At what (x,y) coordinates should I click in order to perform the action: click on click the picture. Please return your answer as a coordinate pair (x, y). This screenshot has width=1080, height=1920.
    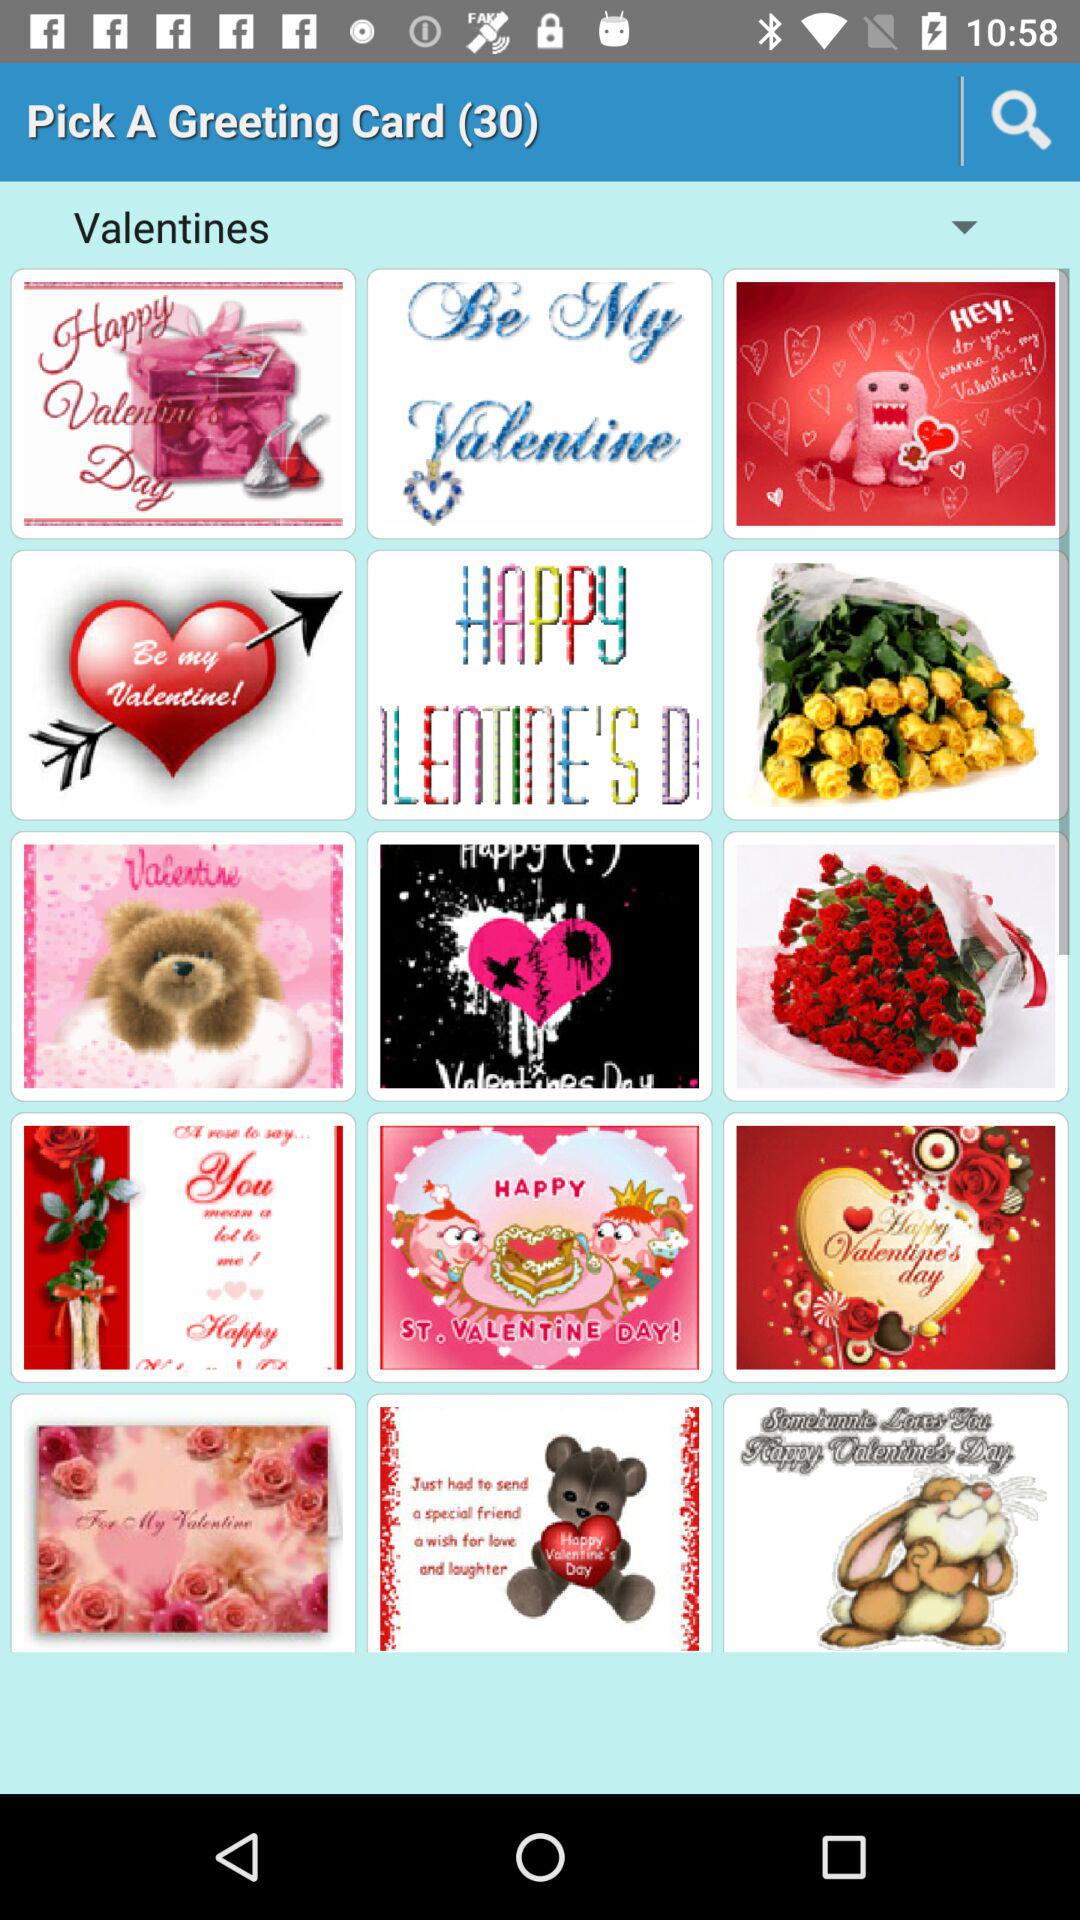
    Looking at the image, I should click on (183, 404).